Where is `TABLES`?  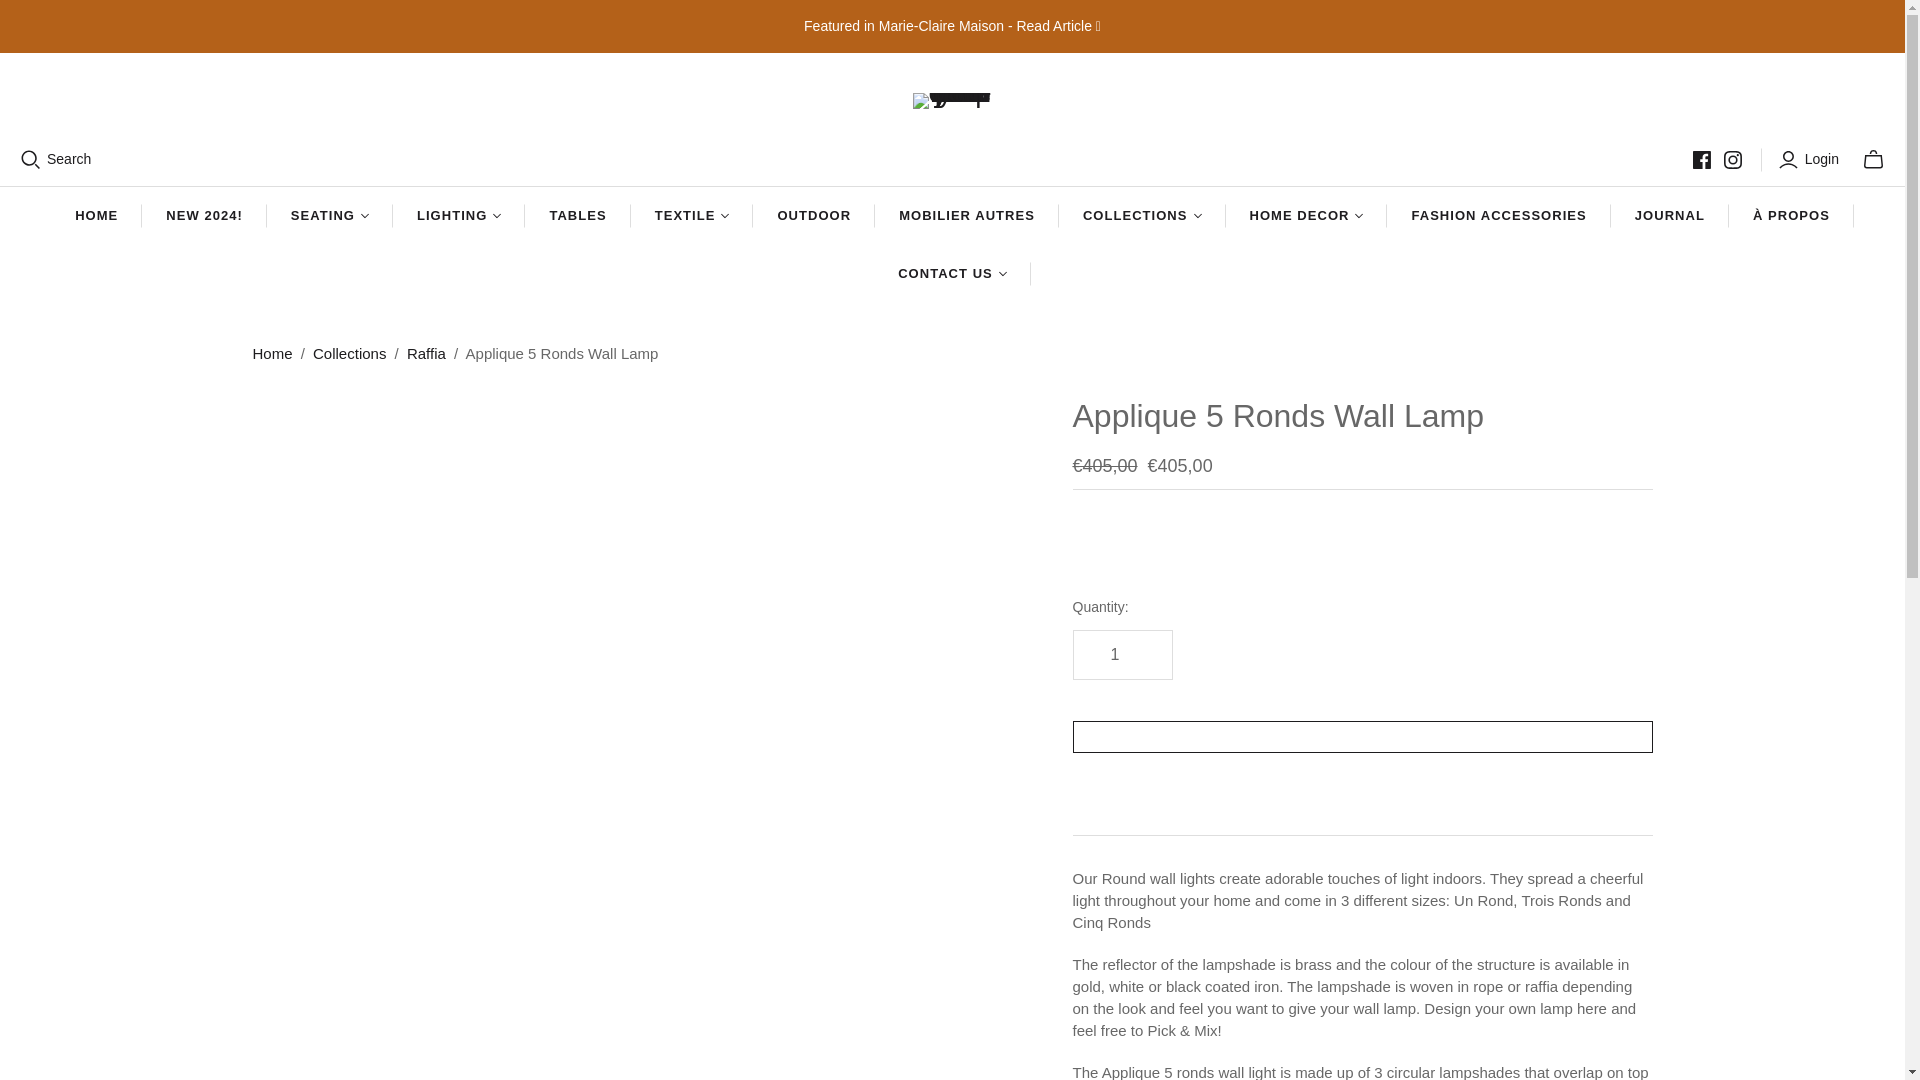
TABLES is located at coordinates (576, 216).